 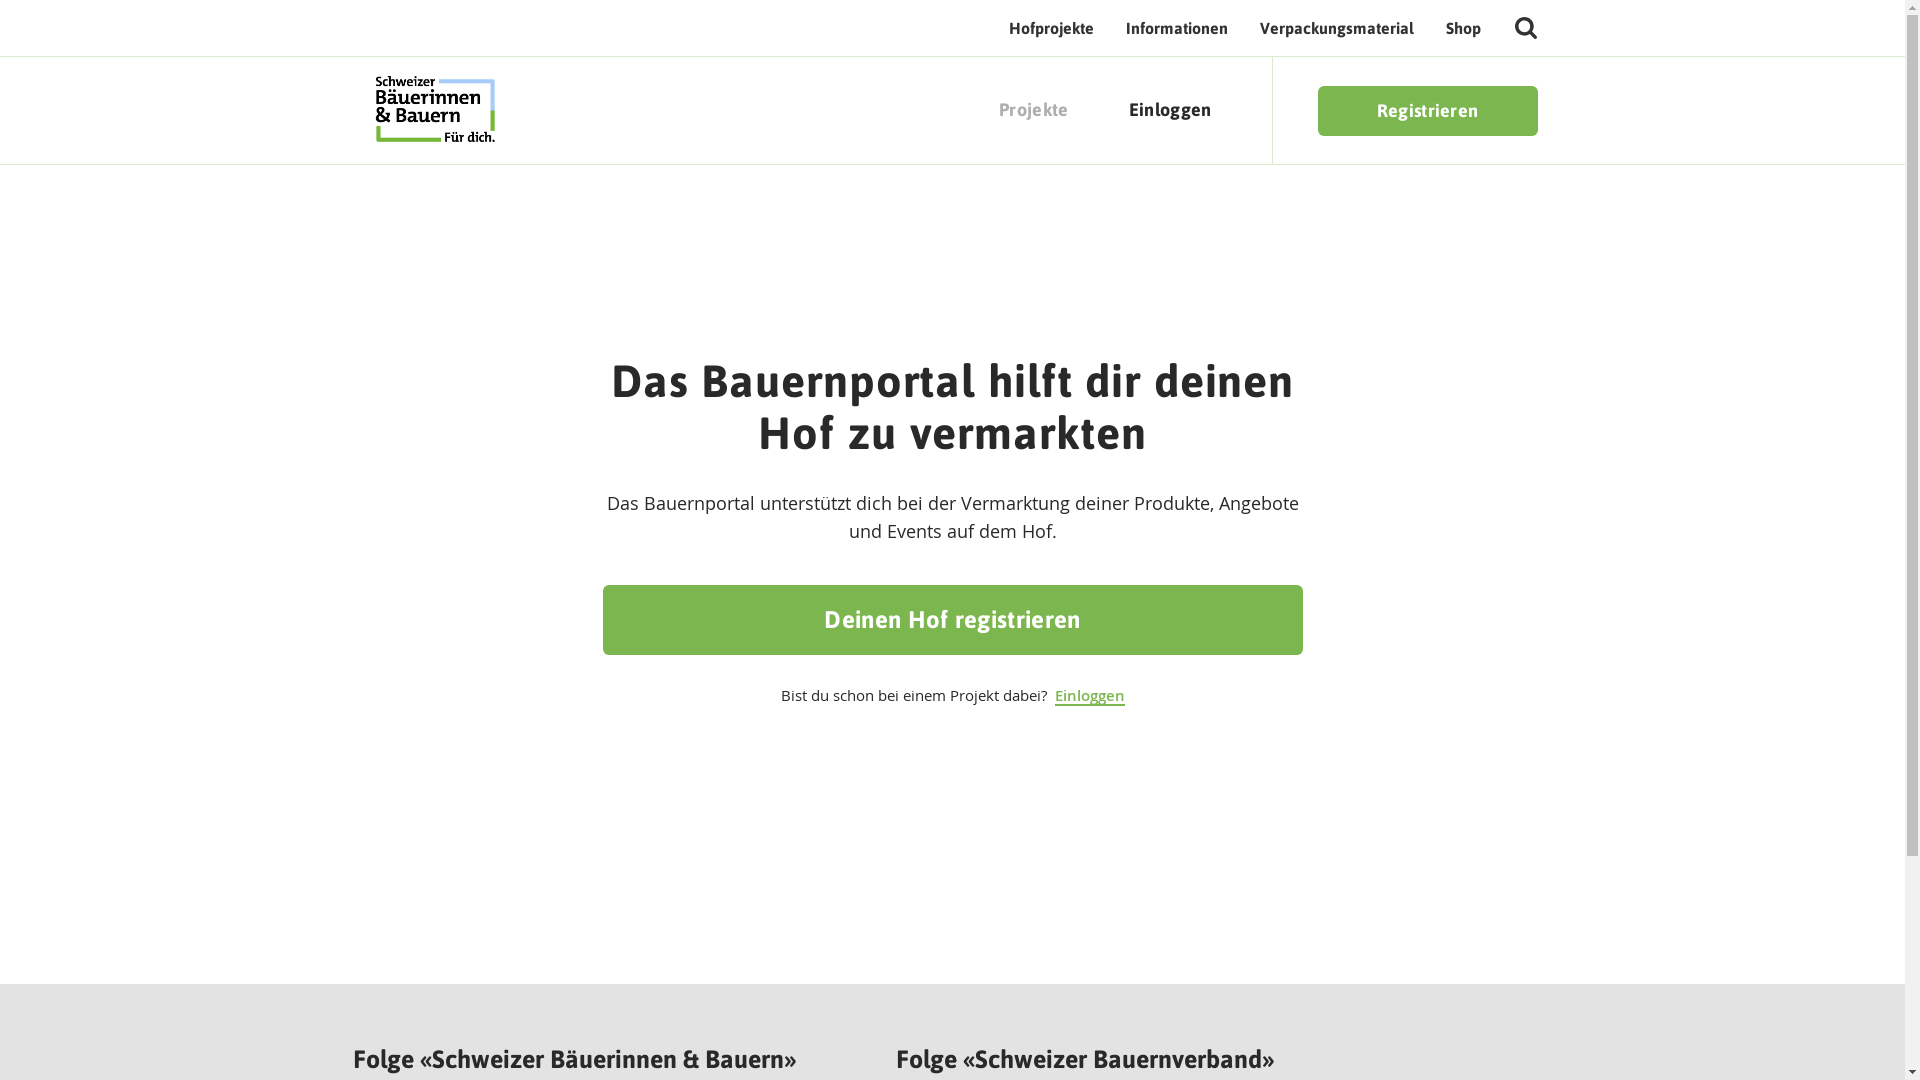 What do you see at coordinates (1170, 110) in the screenshot?
I see `Einloggen` at bounding box center [1170, 110].